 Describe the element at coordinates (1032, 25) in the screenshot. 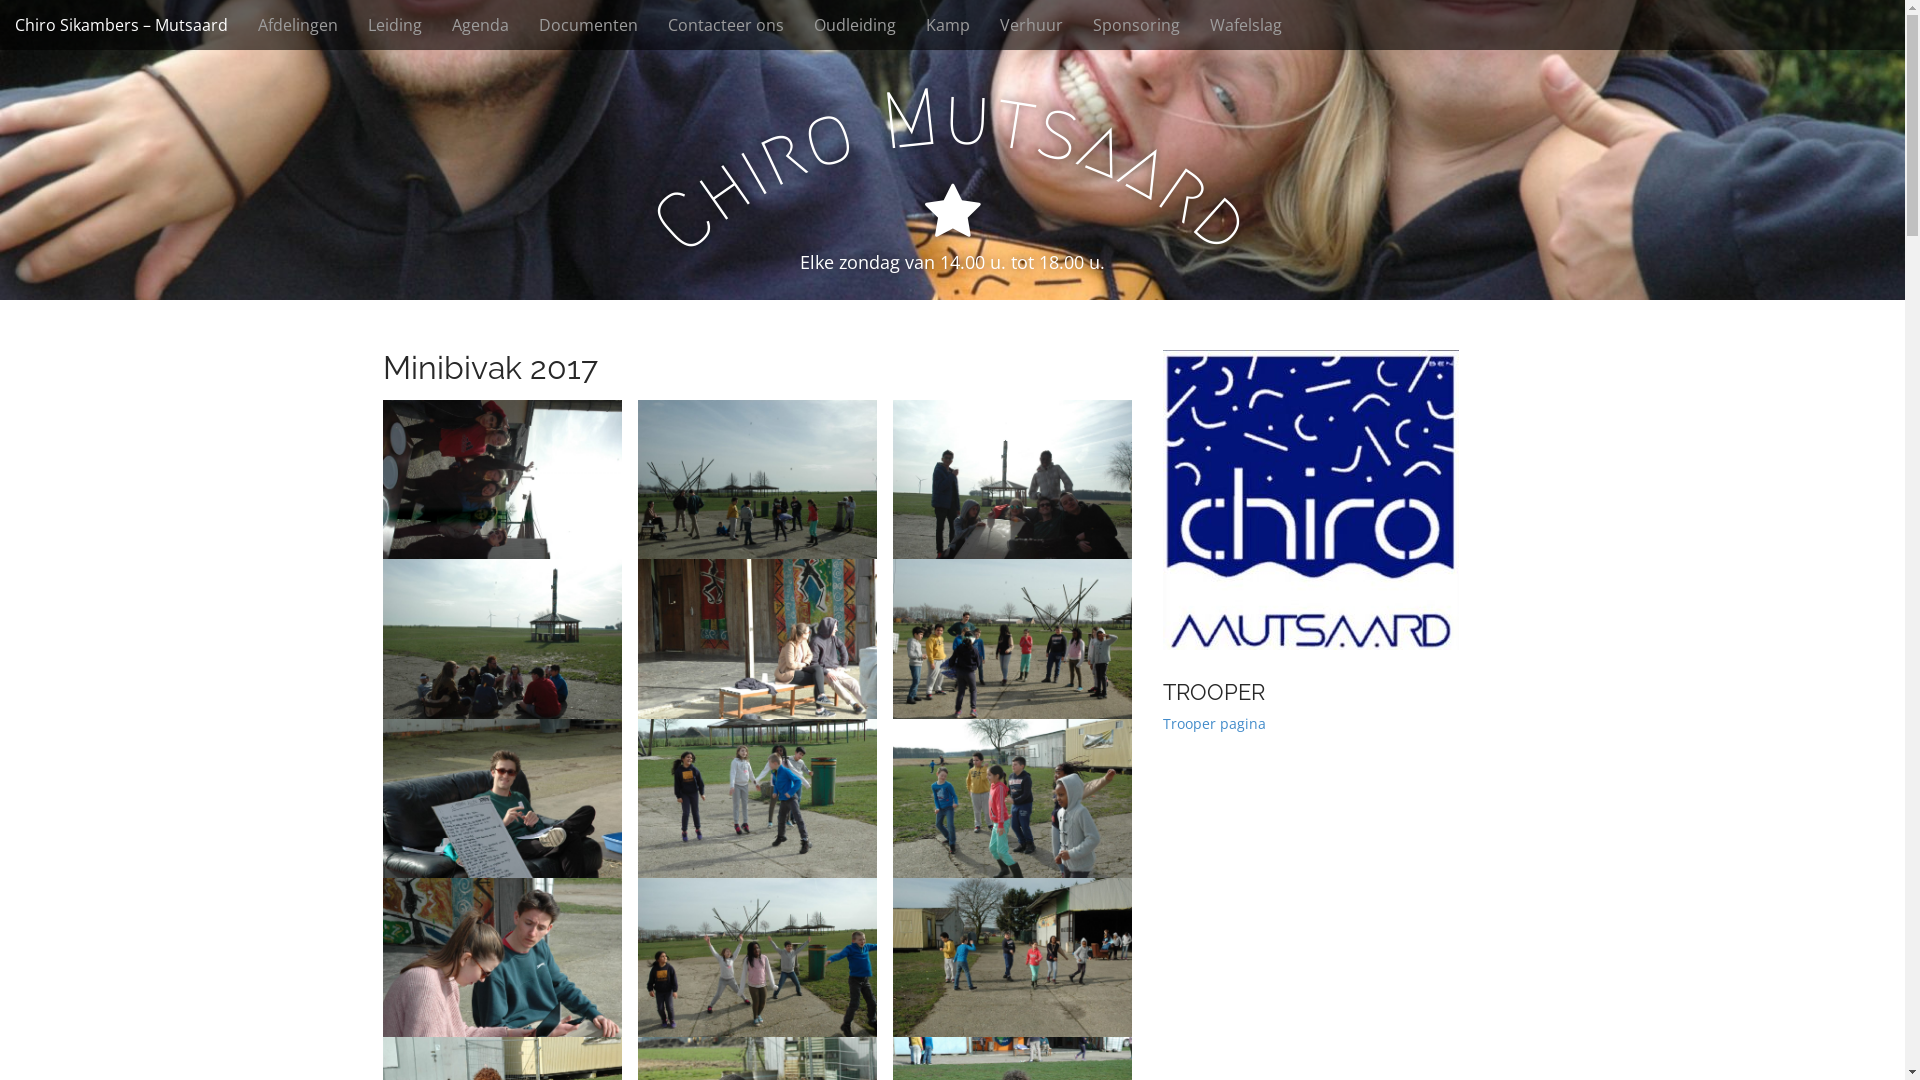

I see `Verhuur` at that location.